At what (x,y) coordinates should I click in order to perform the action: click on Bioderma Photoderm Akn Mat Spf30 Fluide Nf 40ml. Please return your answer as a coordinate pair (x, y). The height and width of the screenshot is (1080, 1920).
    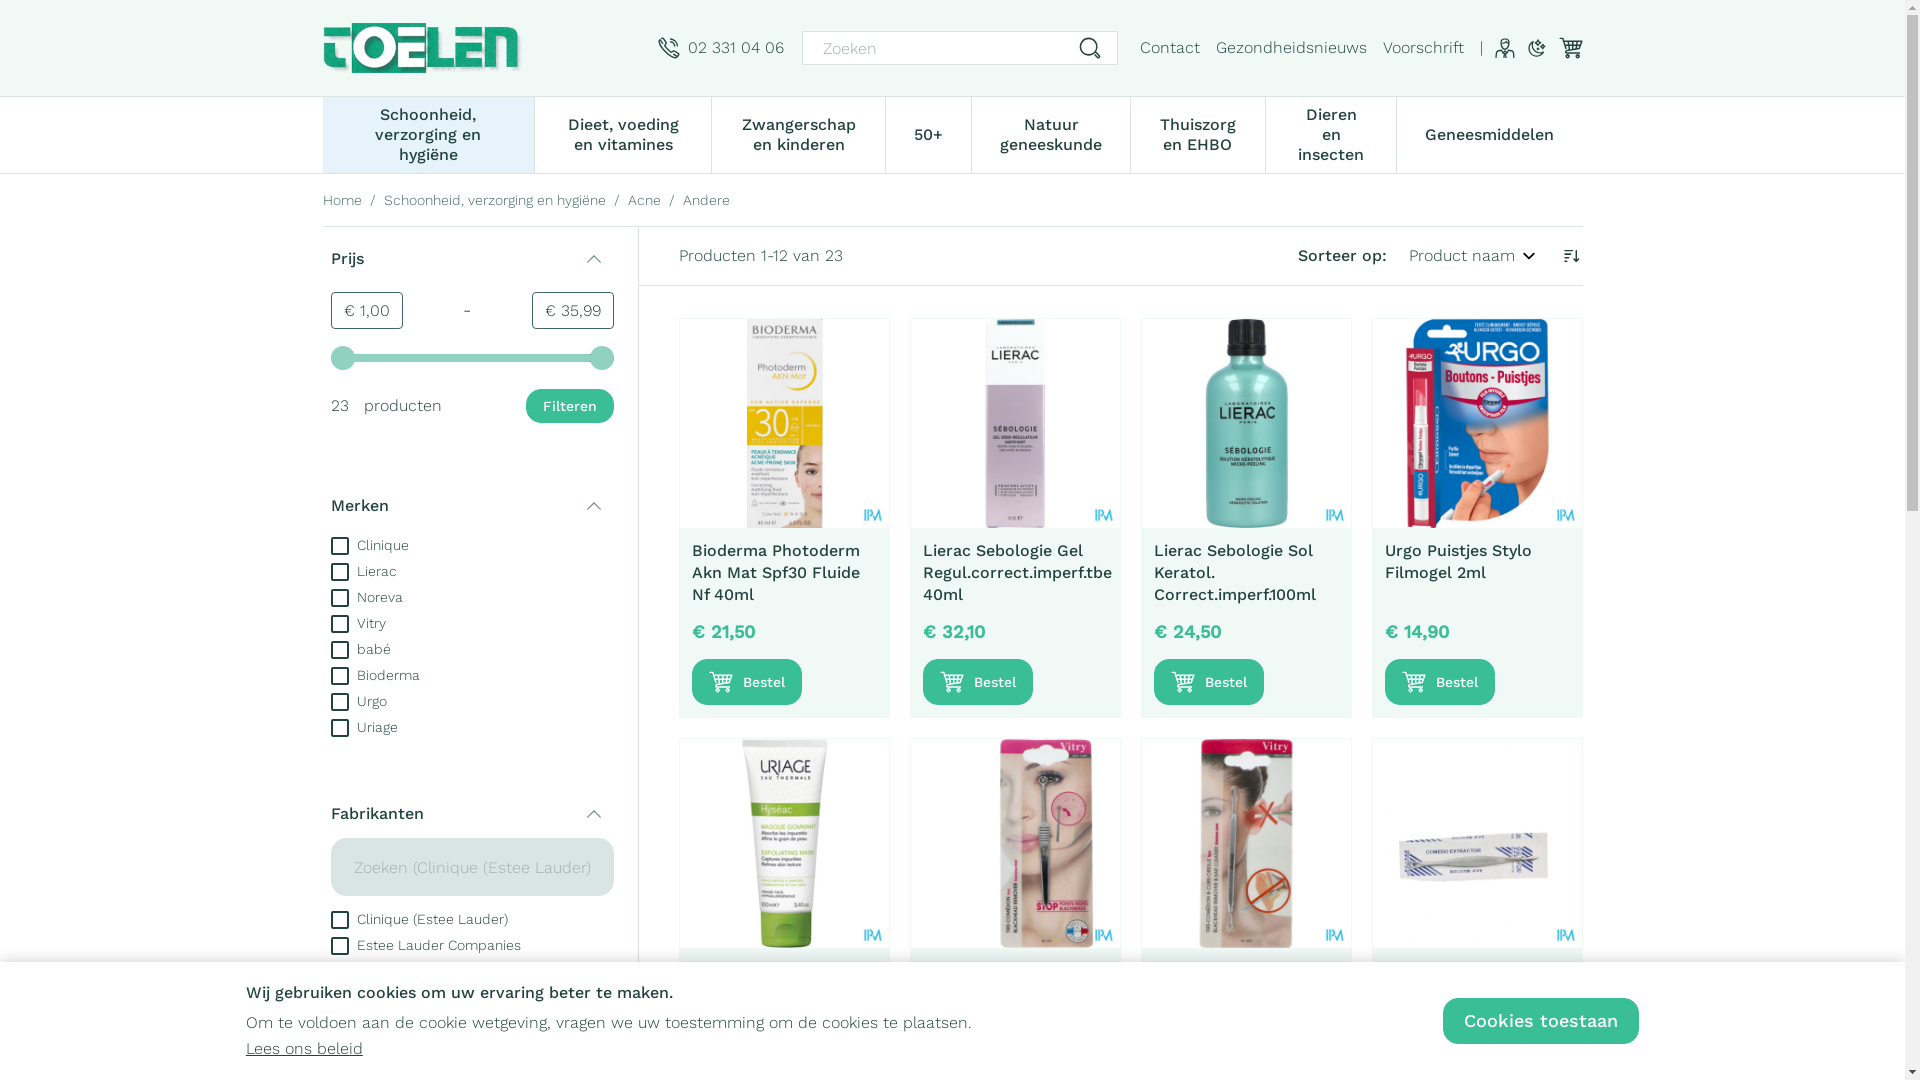
    Looking at the image, I should click on (776, 572).